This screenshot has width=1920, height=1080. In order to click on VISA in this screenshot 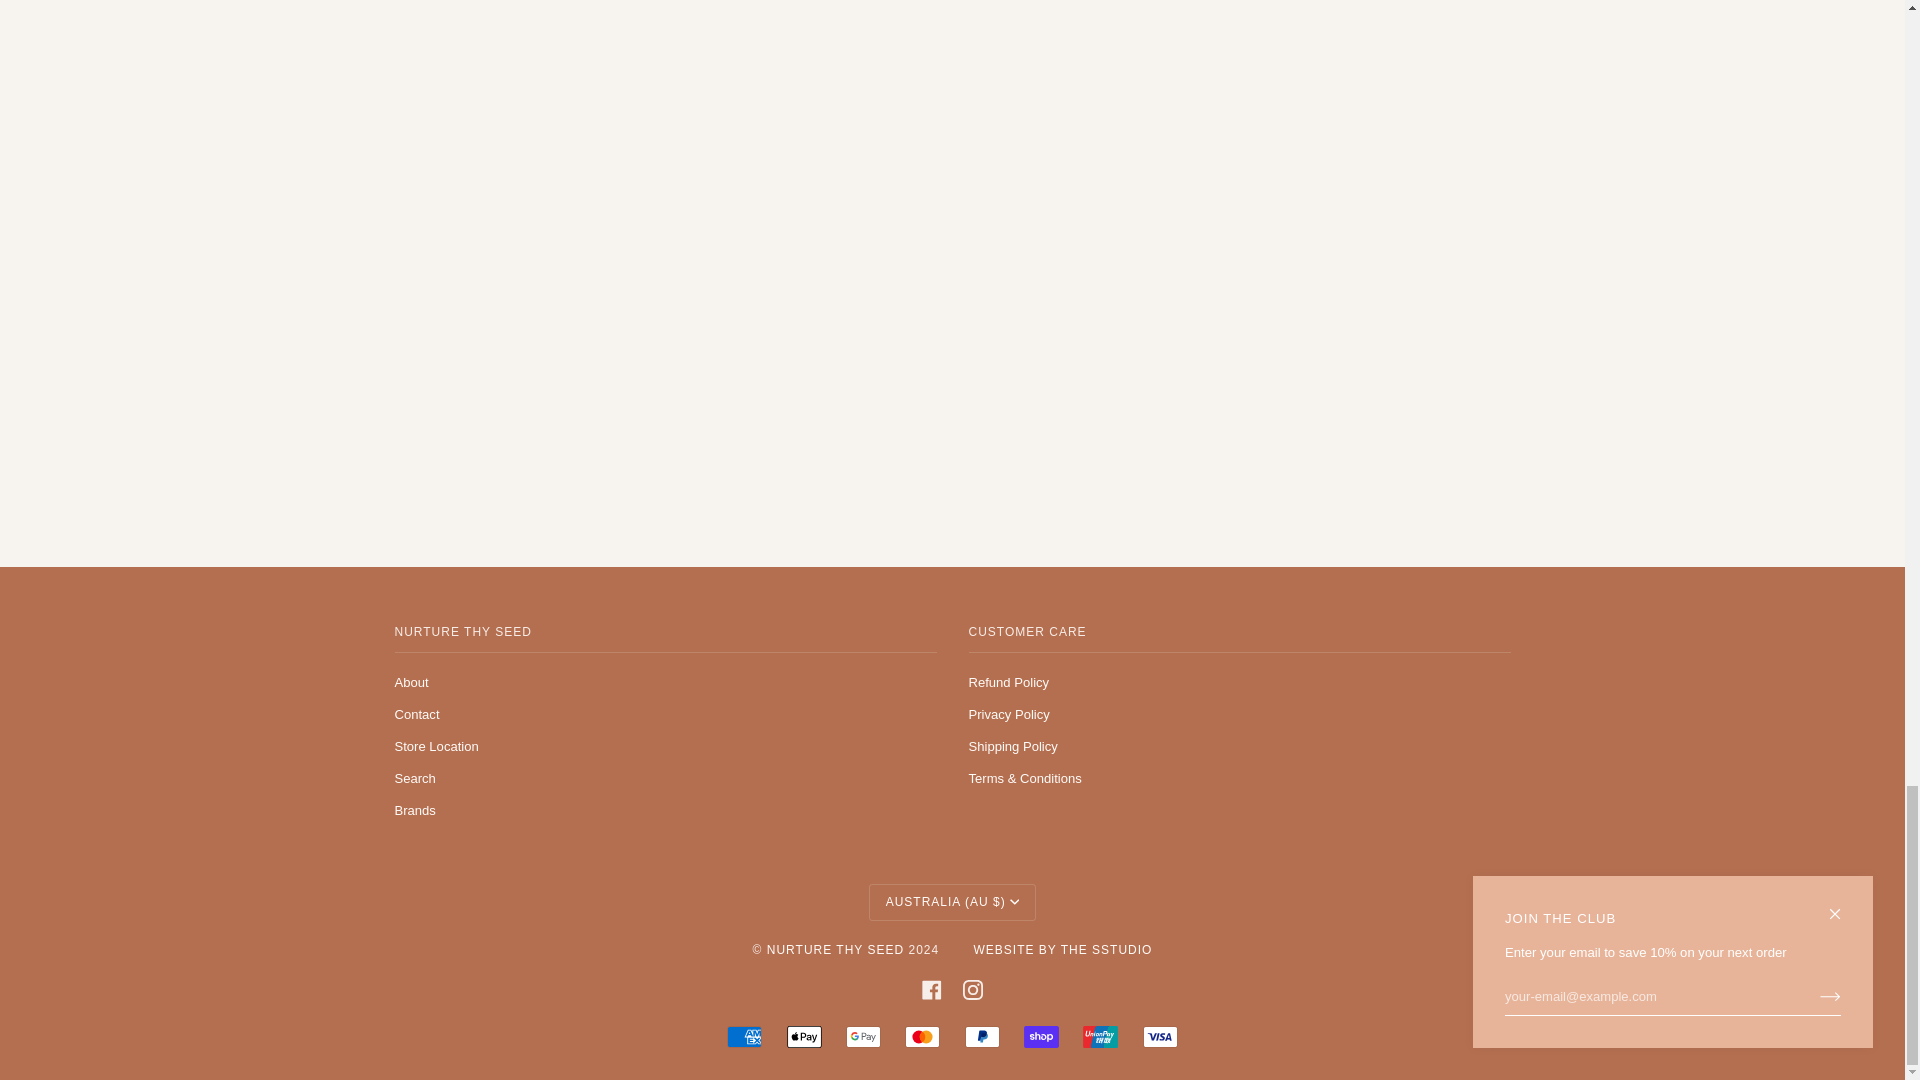, I will do `click(1160, 1036)`.